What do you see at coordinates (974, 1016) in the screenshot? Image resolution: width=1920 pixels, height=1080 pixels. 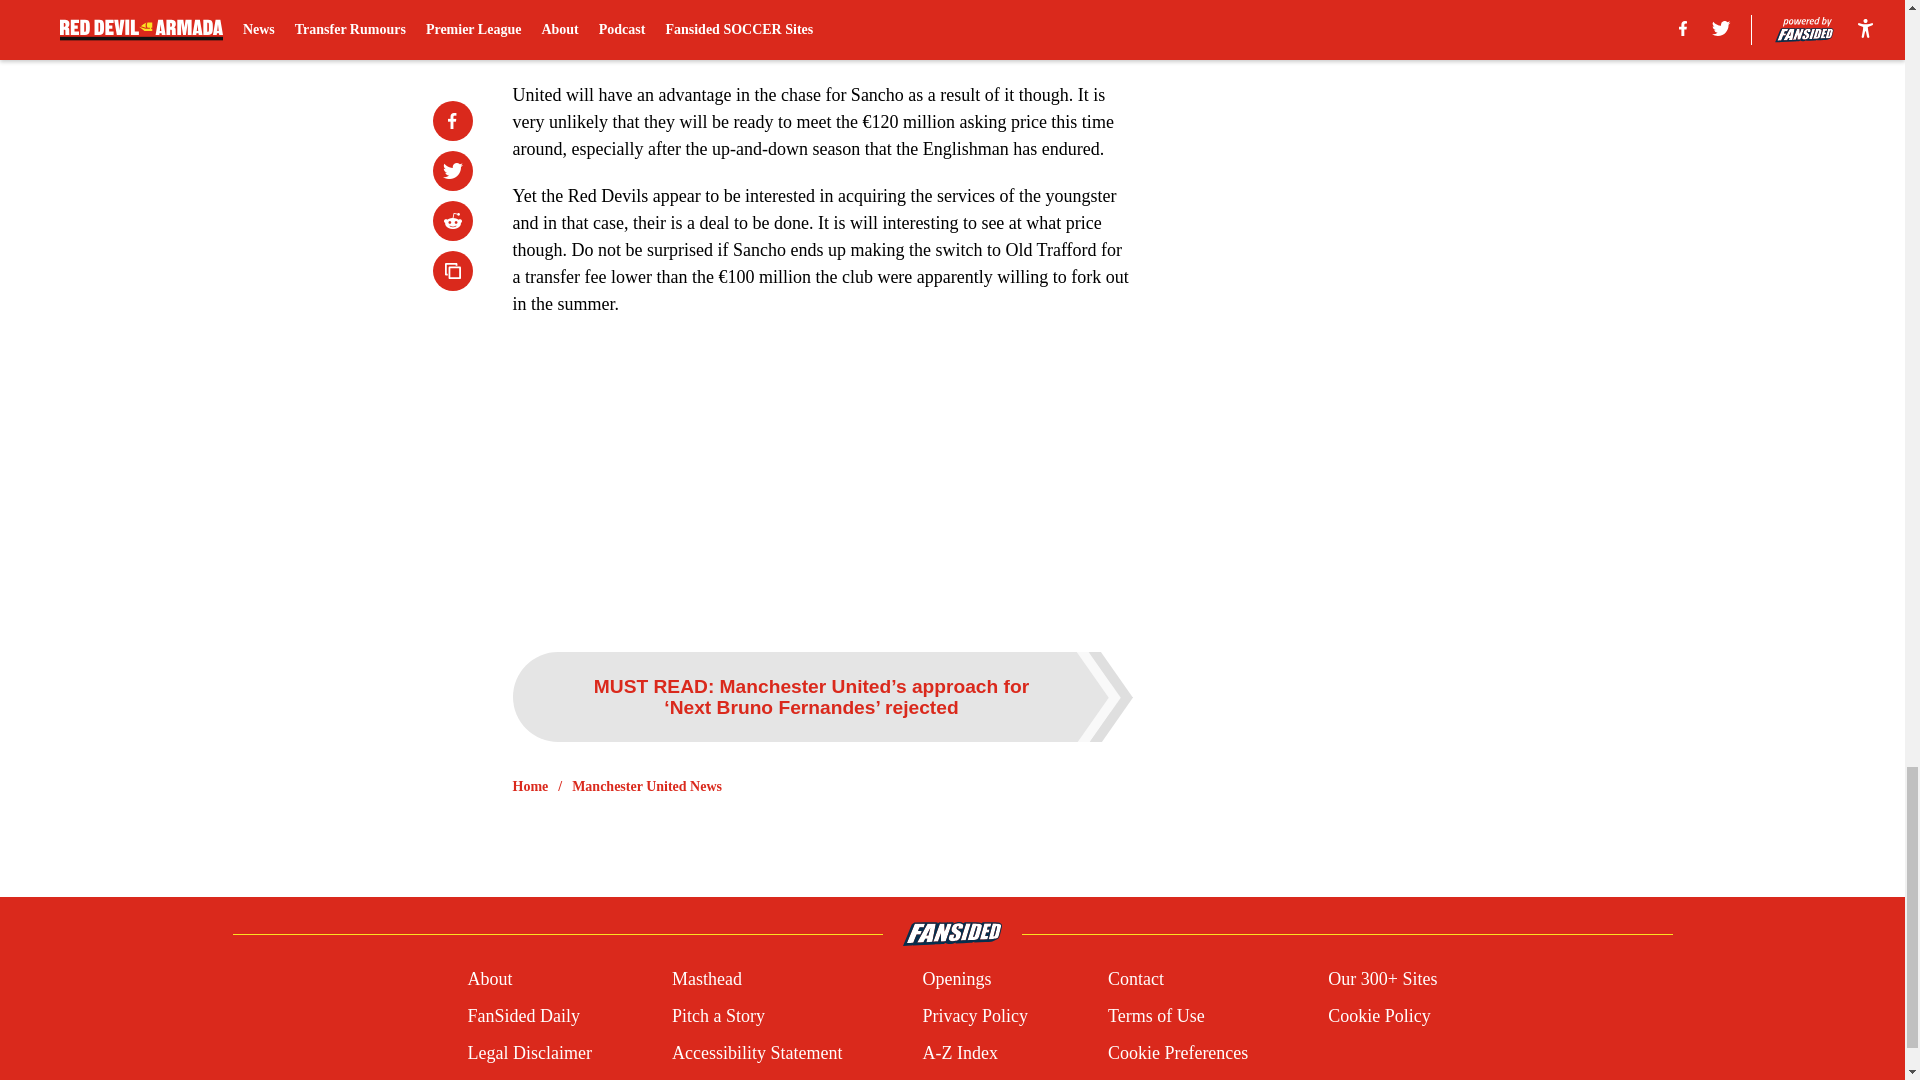 I see `Privacy Policy` at bounding box center [974, 1016].